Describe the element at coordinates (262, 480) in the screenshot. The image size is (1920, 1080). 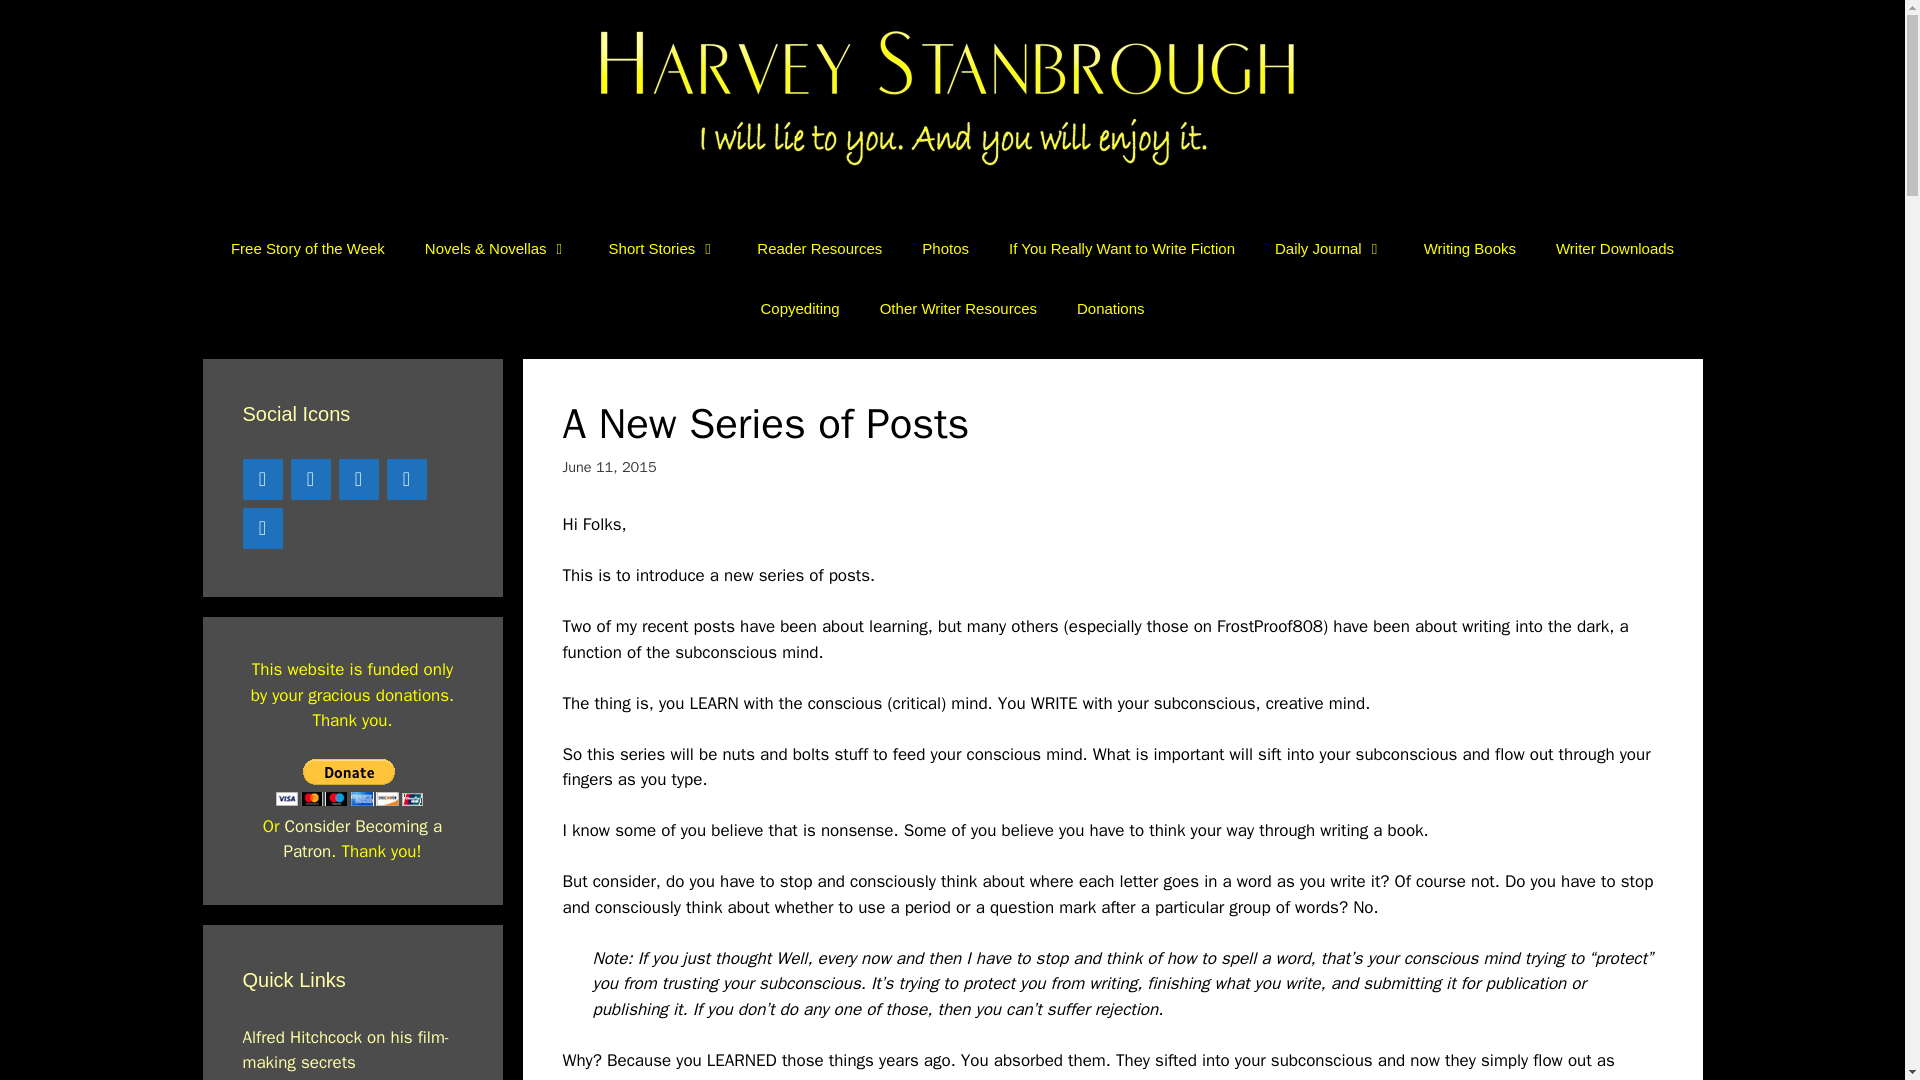
I see `Twitter` at that location.